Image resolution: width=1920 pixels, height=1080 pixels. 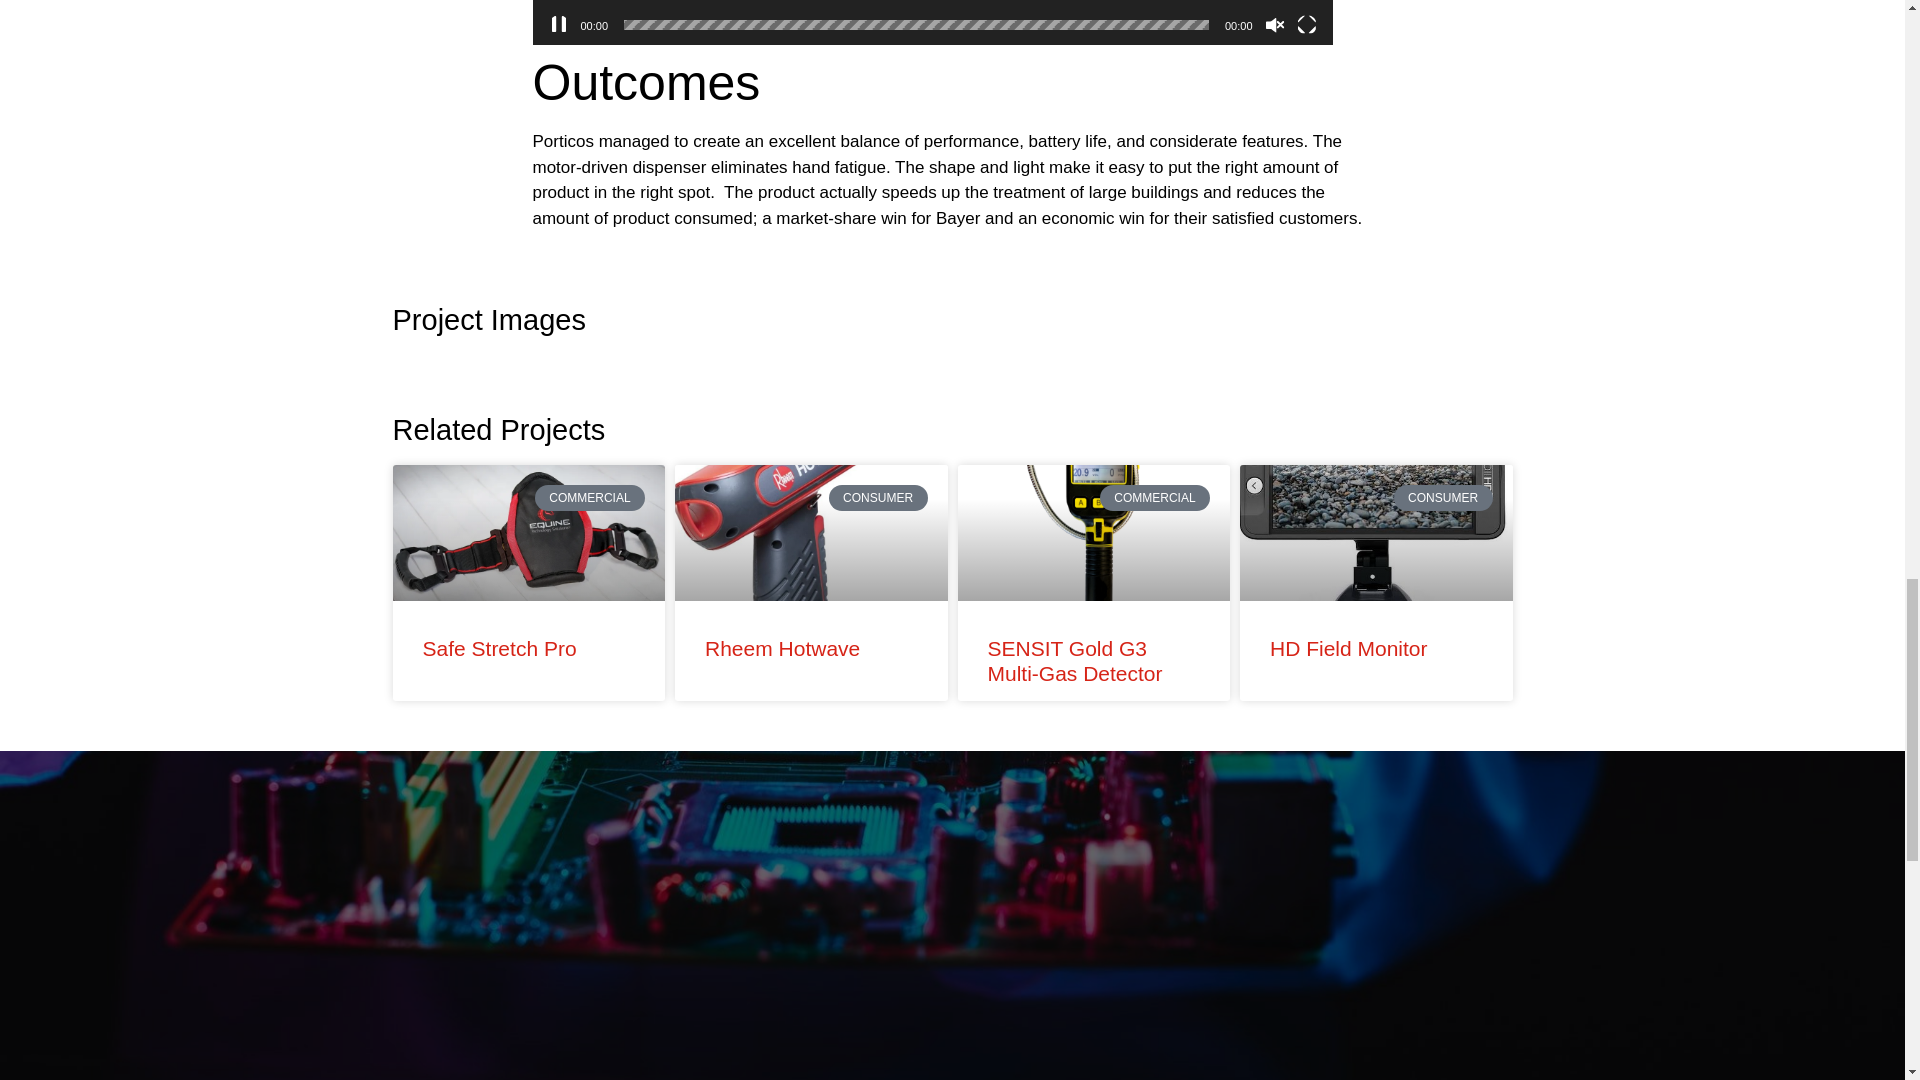 I want to click on Pause, so click(x=558, y=24).